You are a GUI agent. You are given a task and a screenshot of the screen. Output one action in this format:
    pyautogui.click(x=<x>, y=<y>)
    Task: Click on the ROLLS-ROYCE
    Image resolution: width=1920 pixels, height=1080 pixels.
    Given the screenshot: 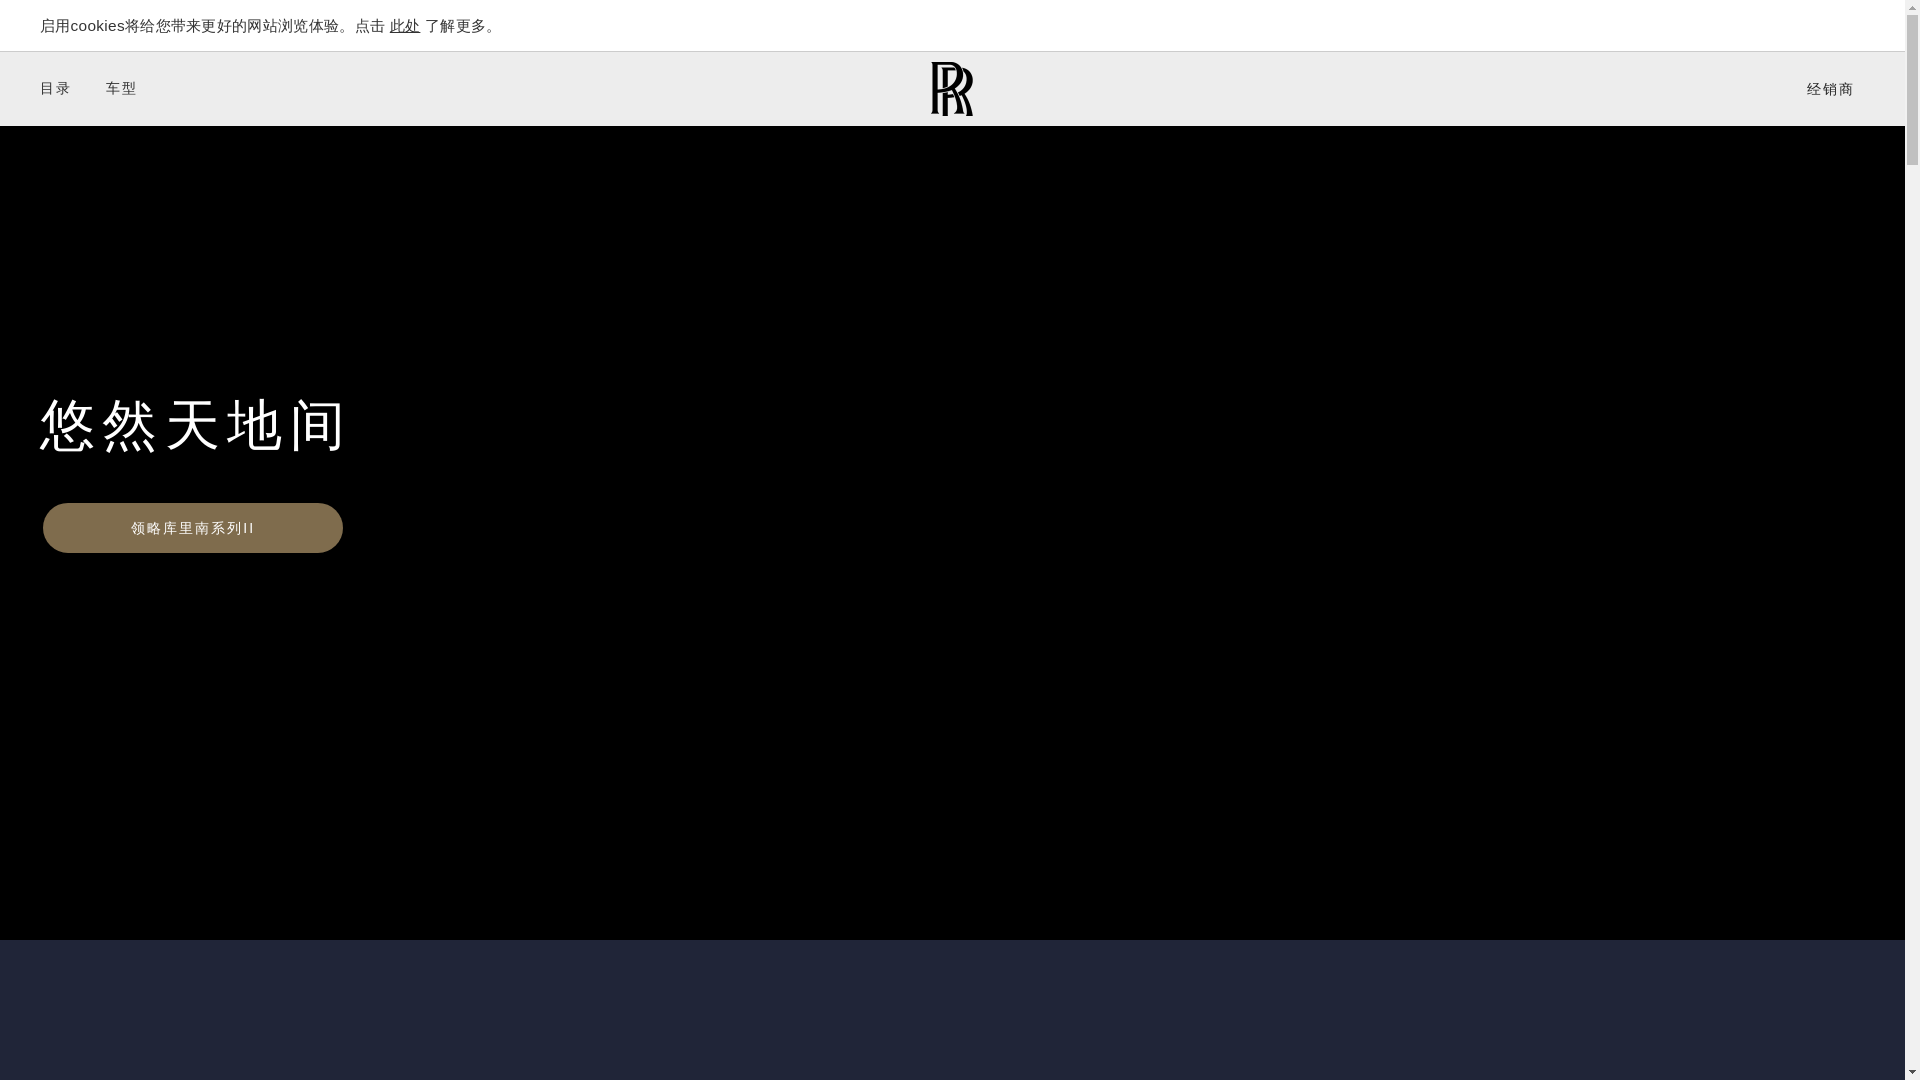 What is the action you would take?
    pyautogui.click(x=952, y=88)
    